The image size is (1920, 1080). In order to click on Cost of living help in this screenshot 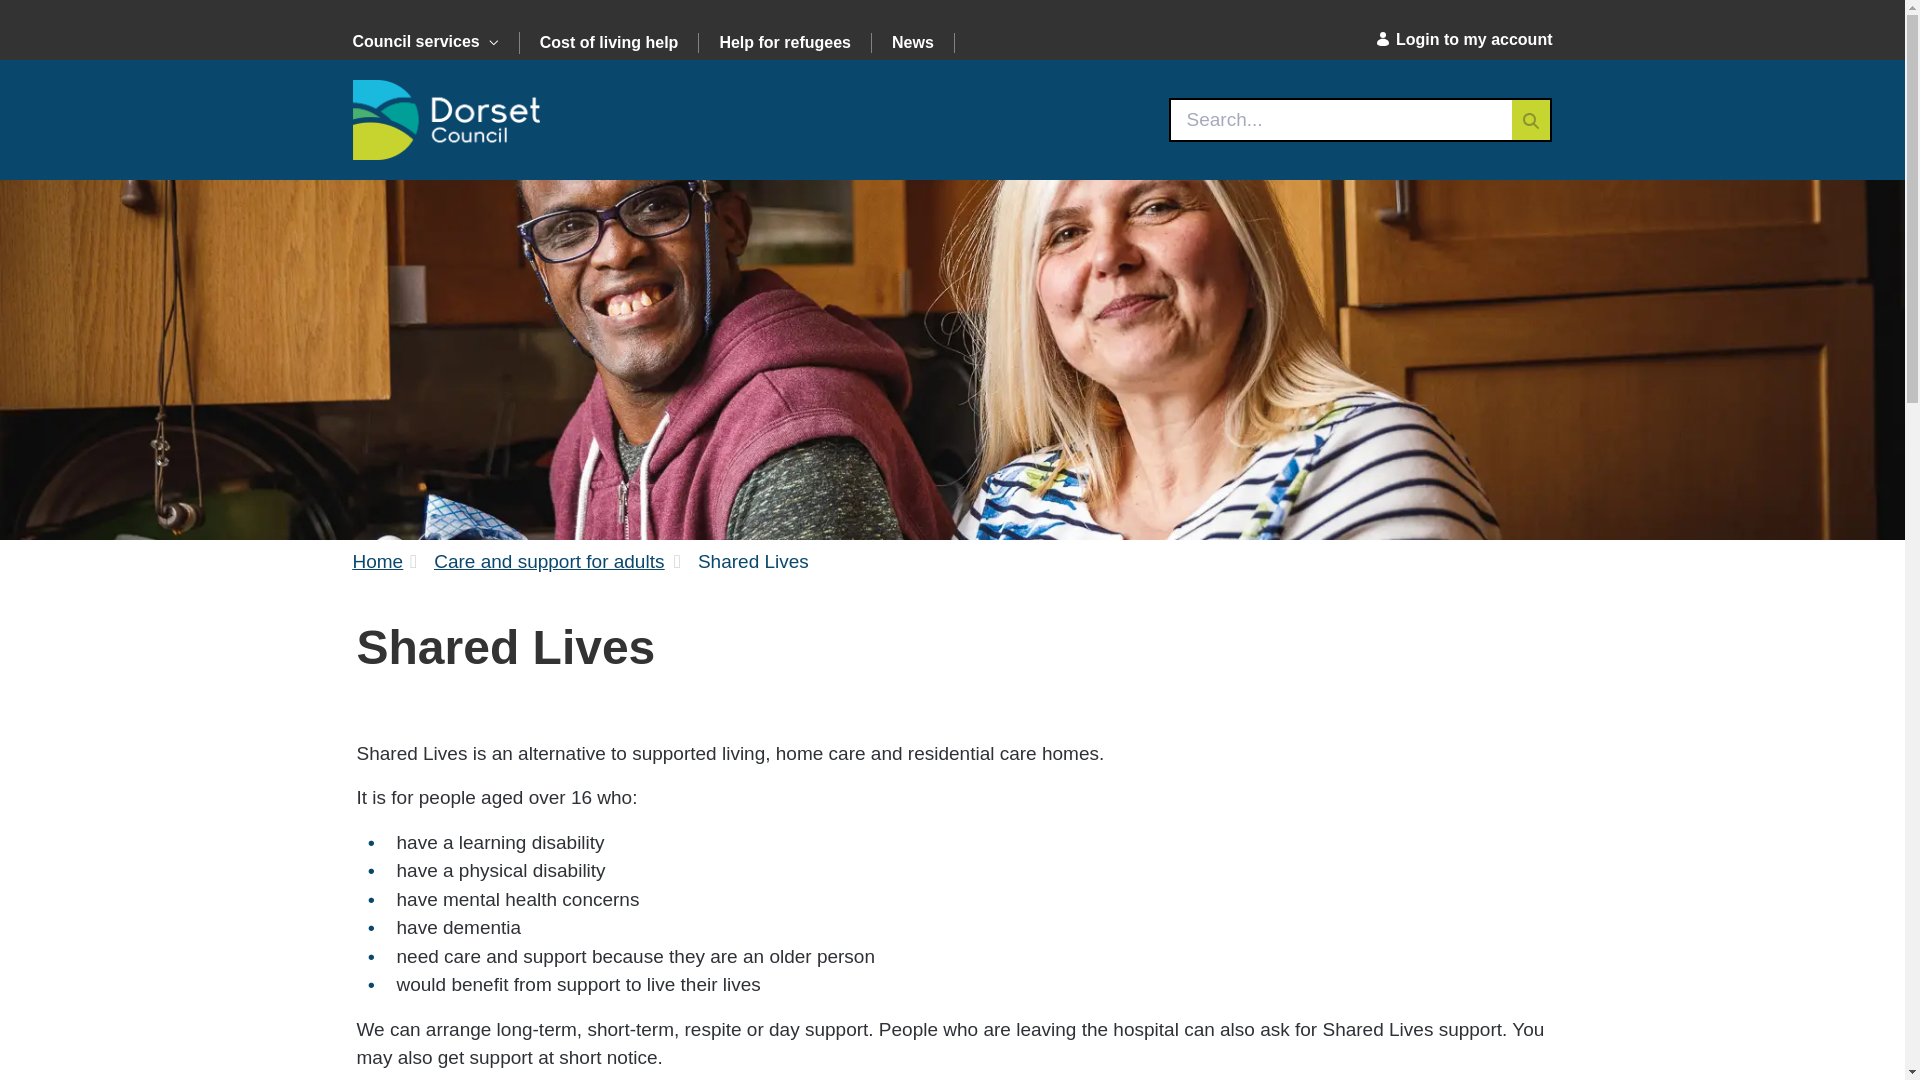, I will do `click(610, 42)`.